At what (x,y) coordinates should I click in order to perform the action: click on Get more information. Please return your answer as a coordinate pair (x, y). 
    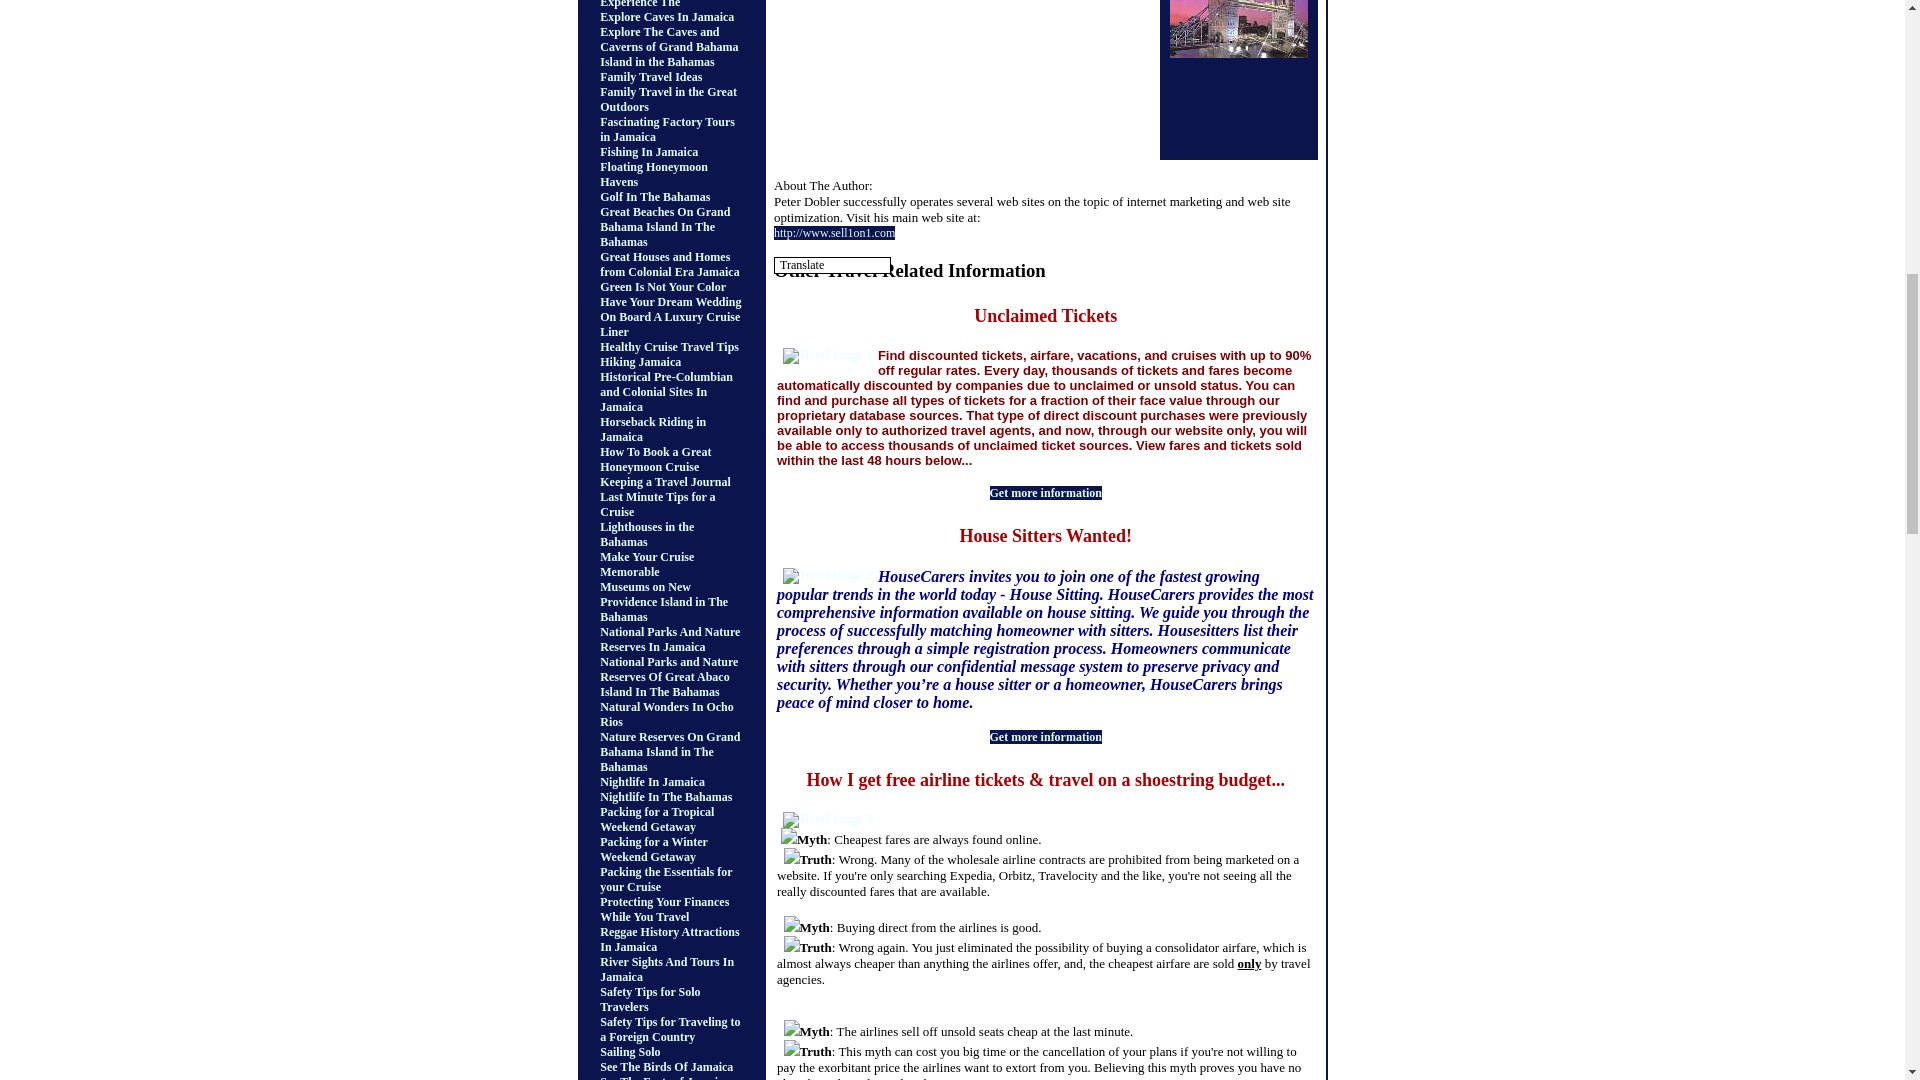
    Looking at the image, I should click on (1046, 493).